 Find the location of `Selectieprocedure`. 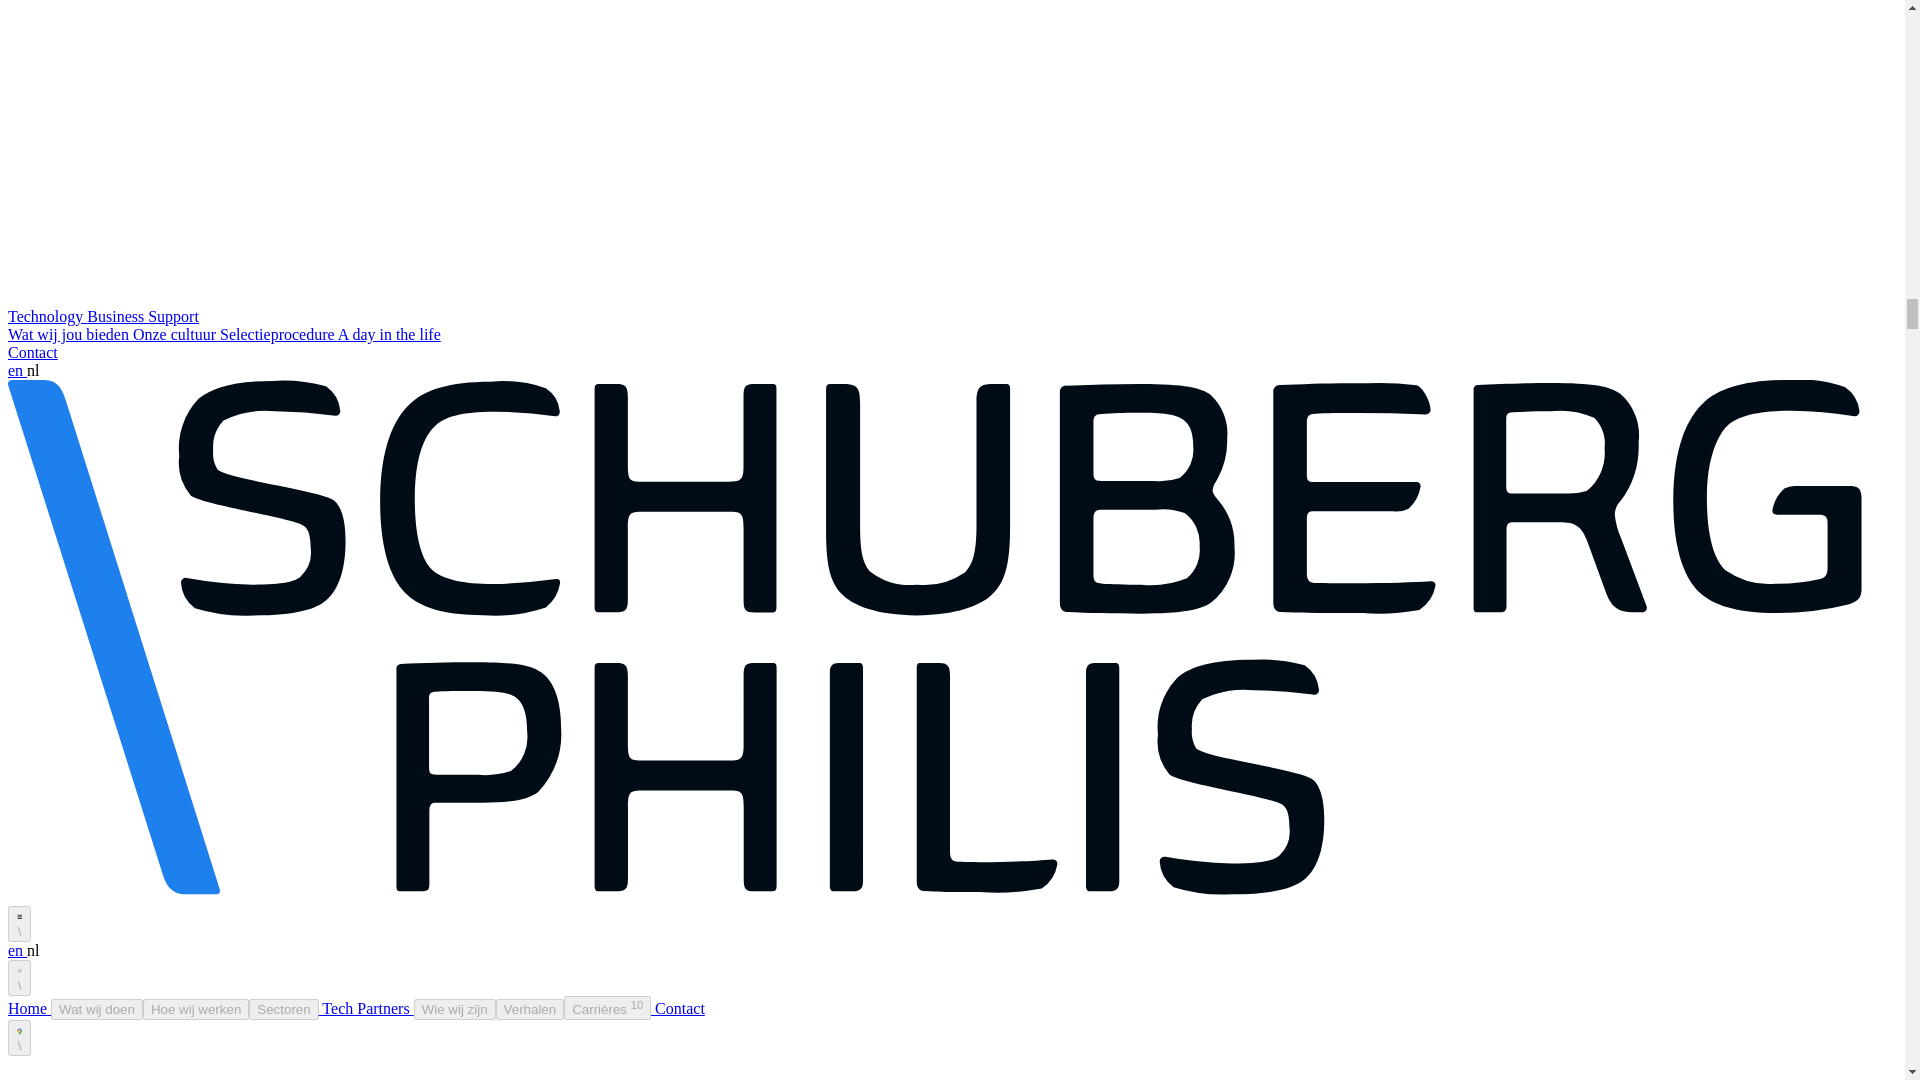

Selectieprocedure is located at coordinates (278, 334).